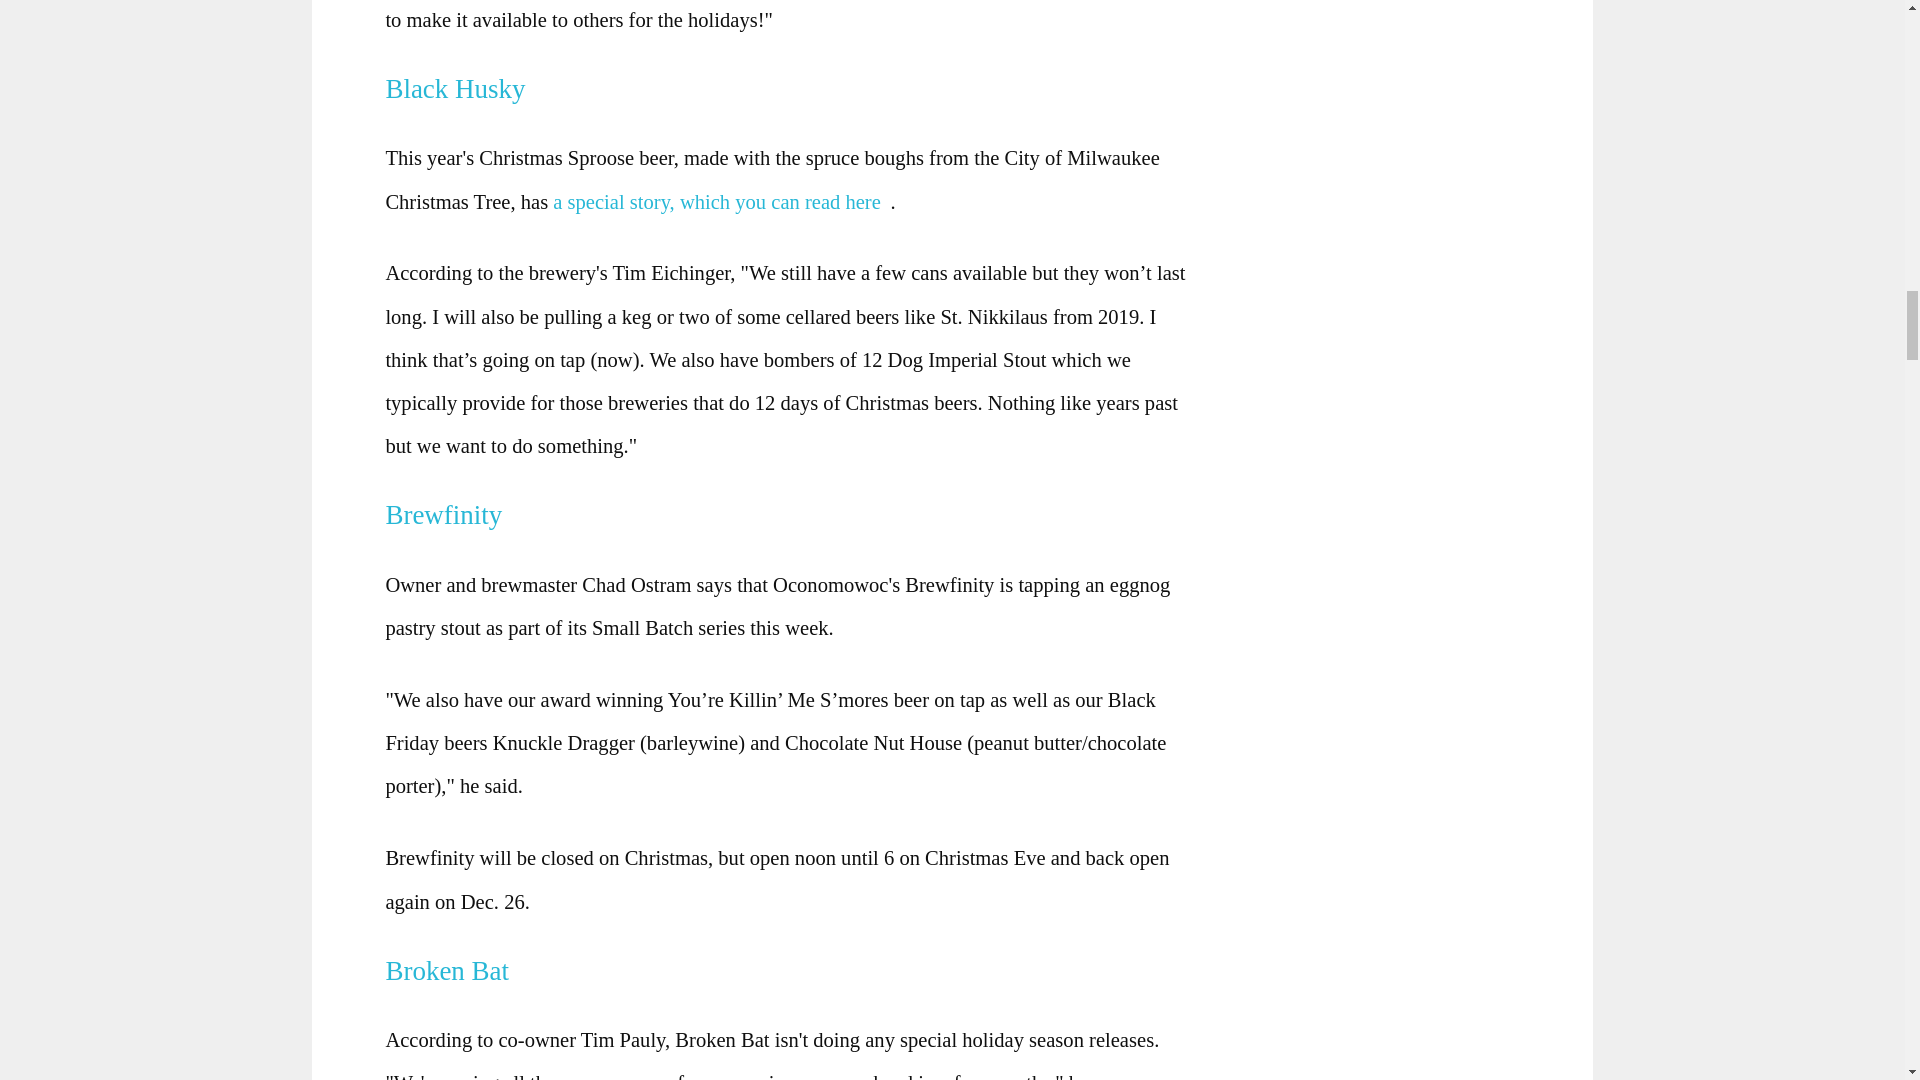 The width and height of the screenshot is (1920, 1080). Describe the element at coordinates (721, 200) in the screenshot. I see `a special story, which you can read here` at that location.